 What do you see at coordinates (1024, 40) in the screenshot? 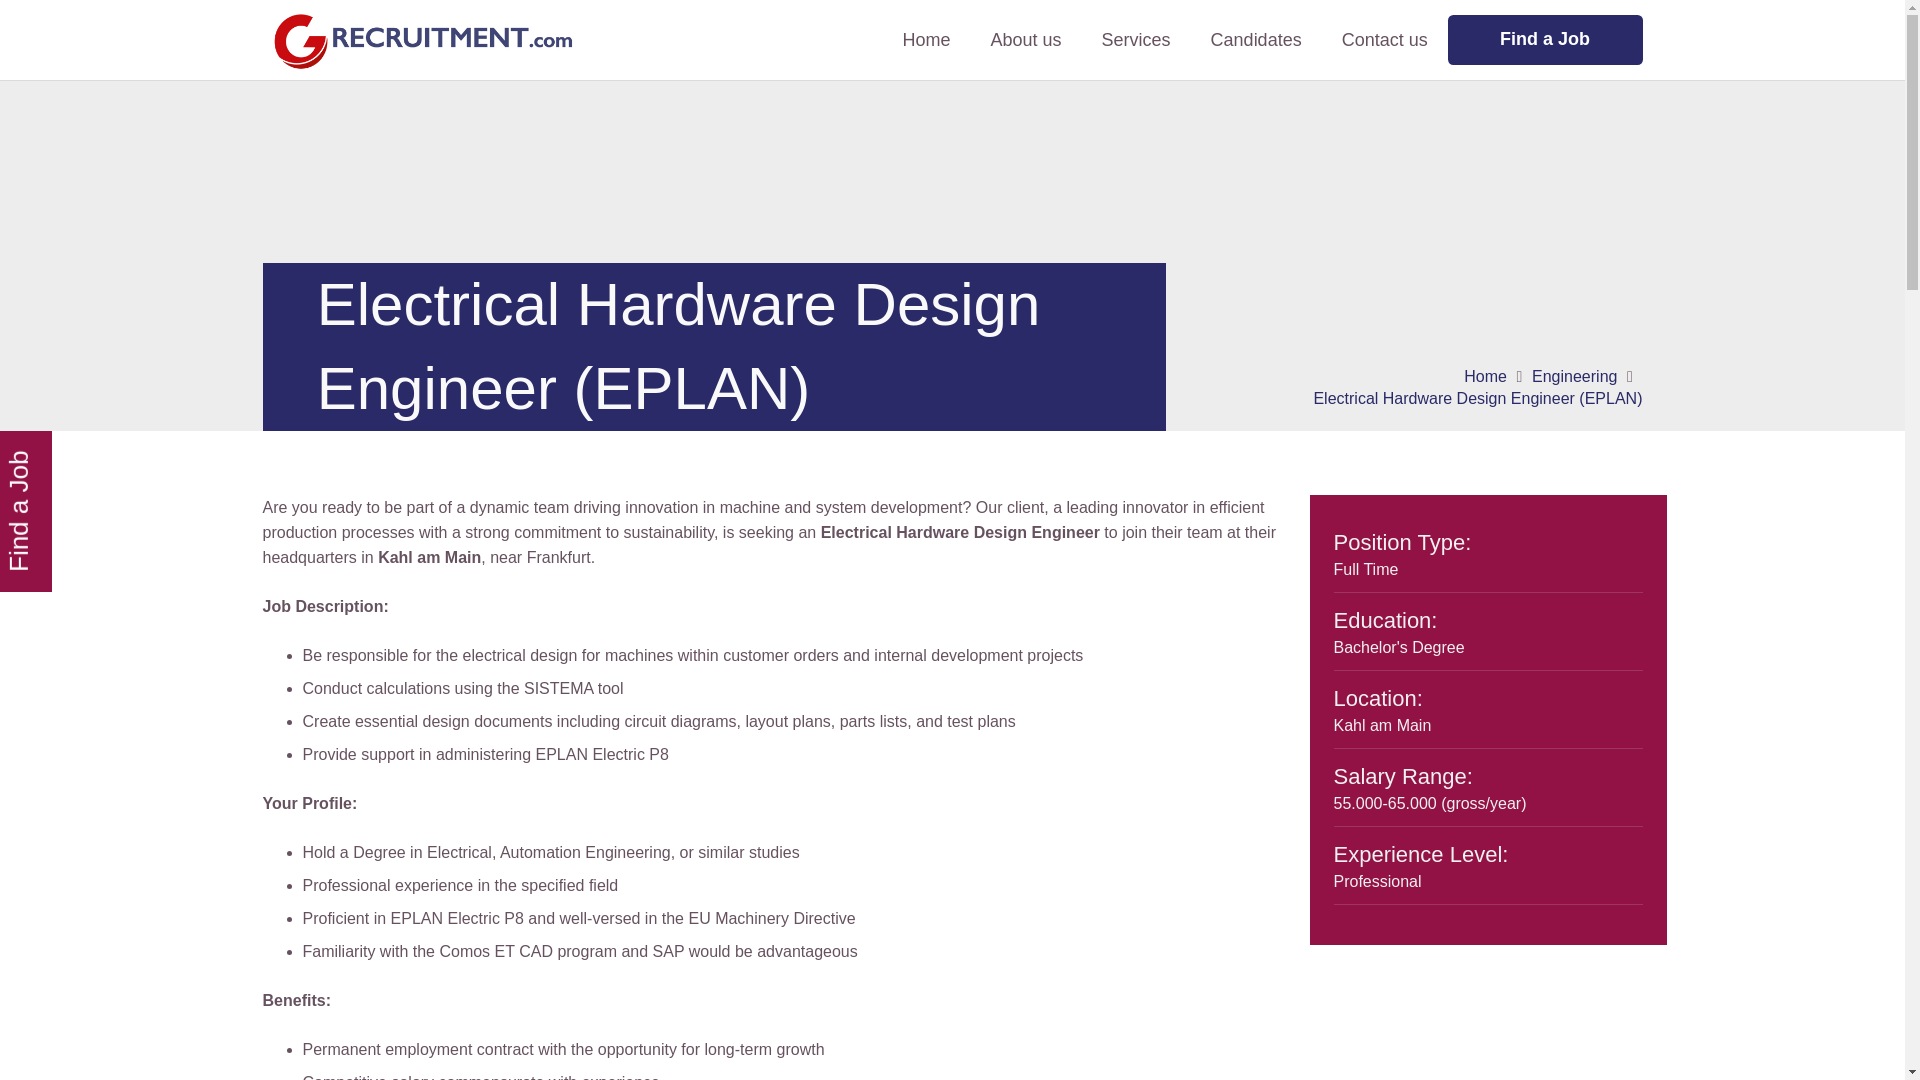
I see `About us` at bounding box center [1024, 40].